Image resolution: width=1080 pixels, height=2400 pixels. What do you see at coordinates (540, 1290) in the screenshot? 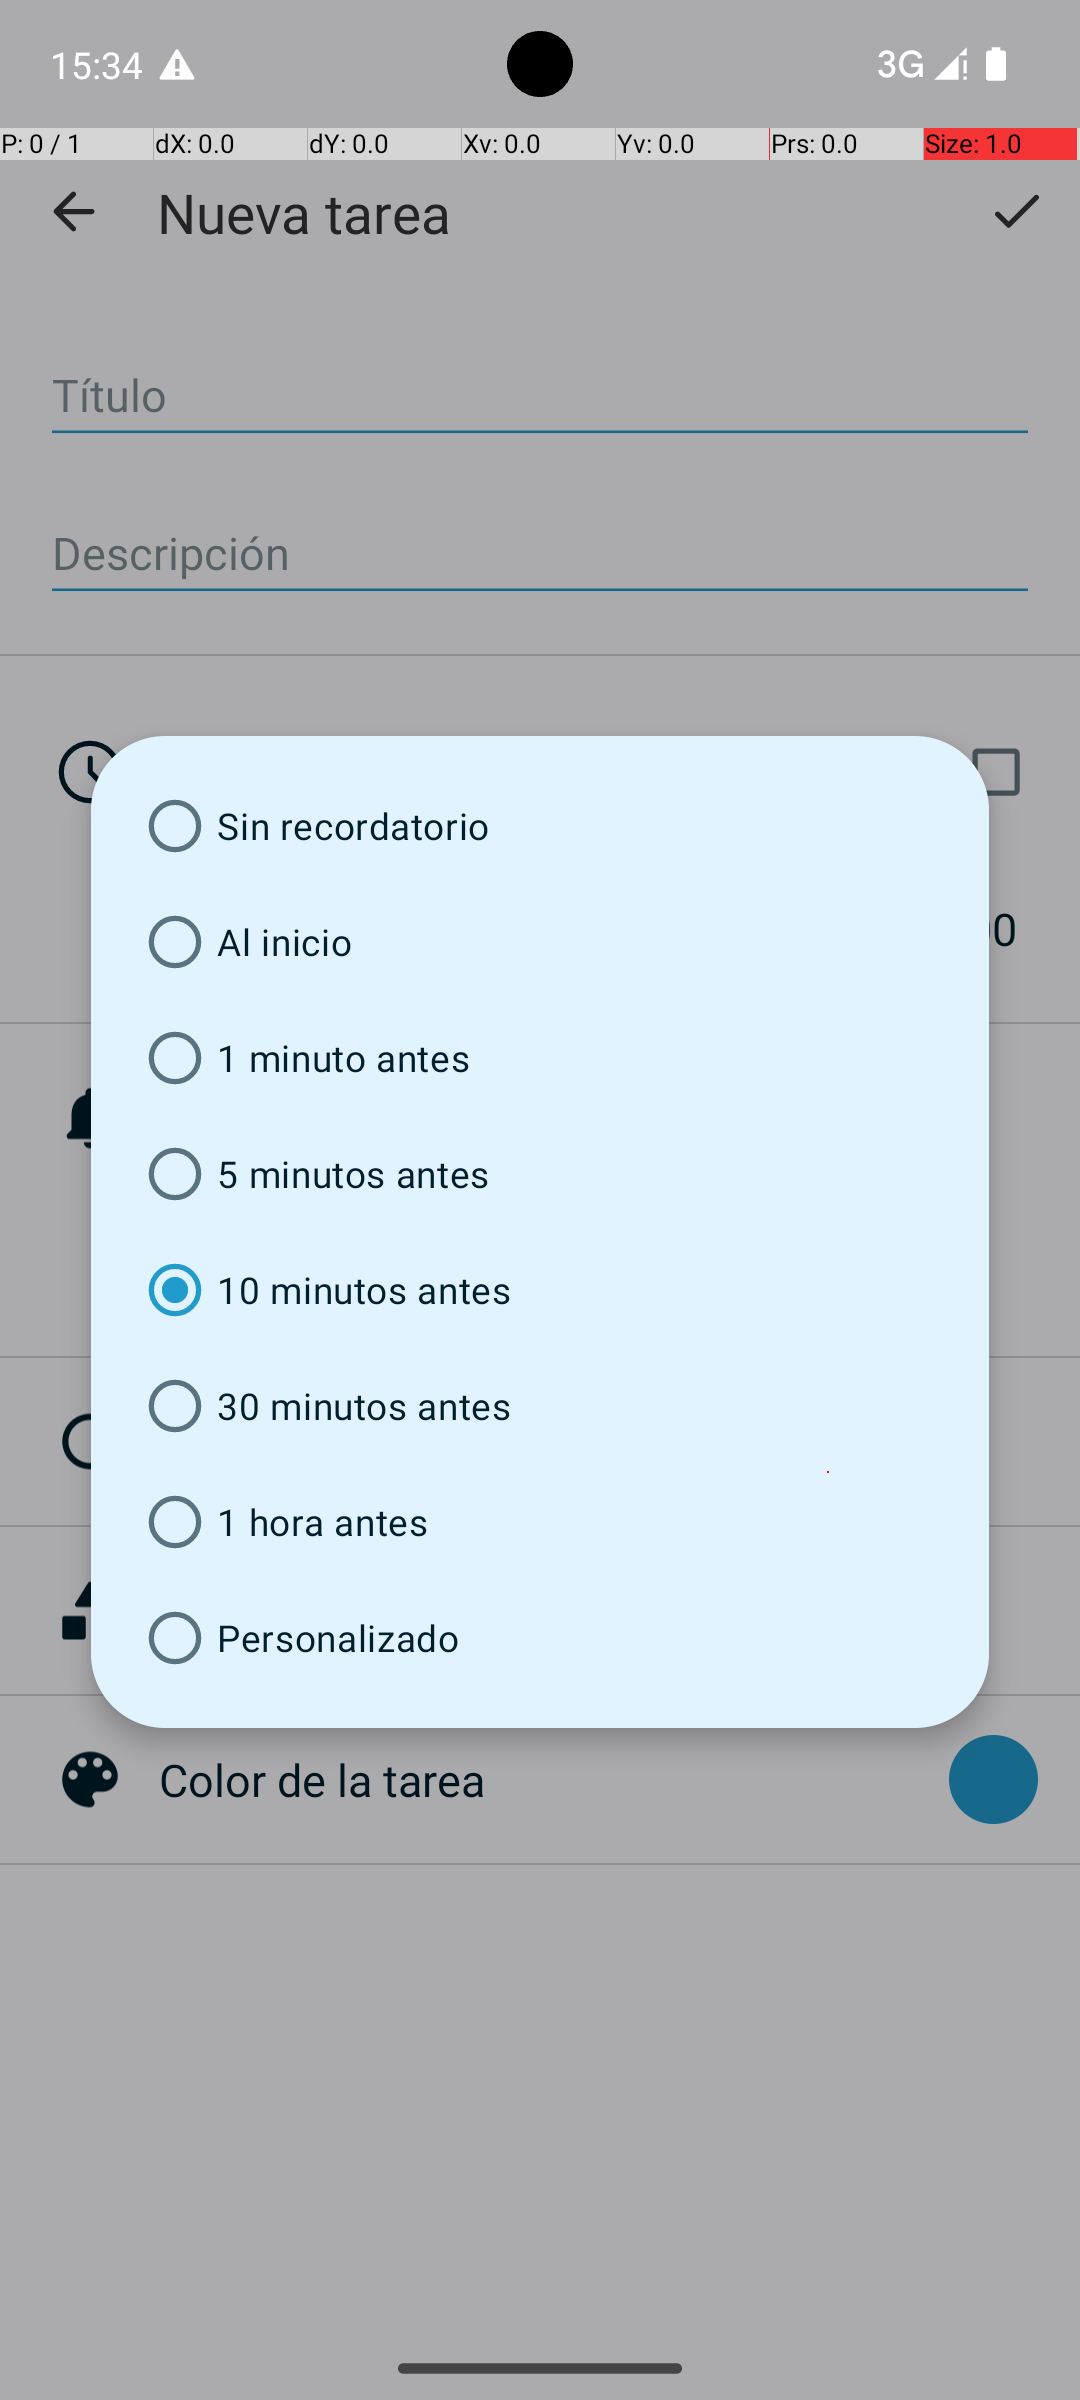
I see `10 minutos antes` at bounding box center [540, 1290].